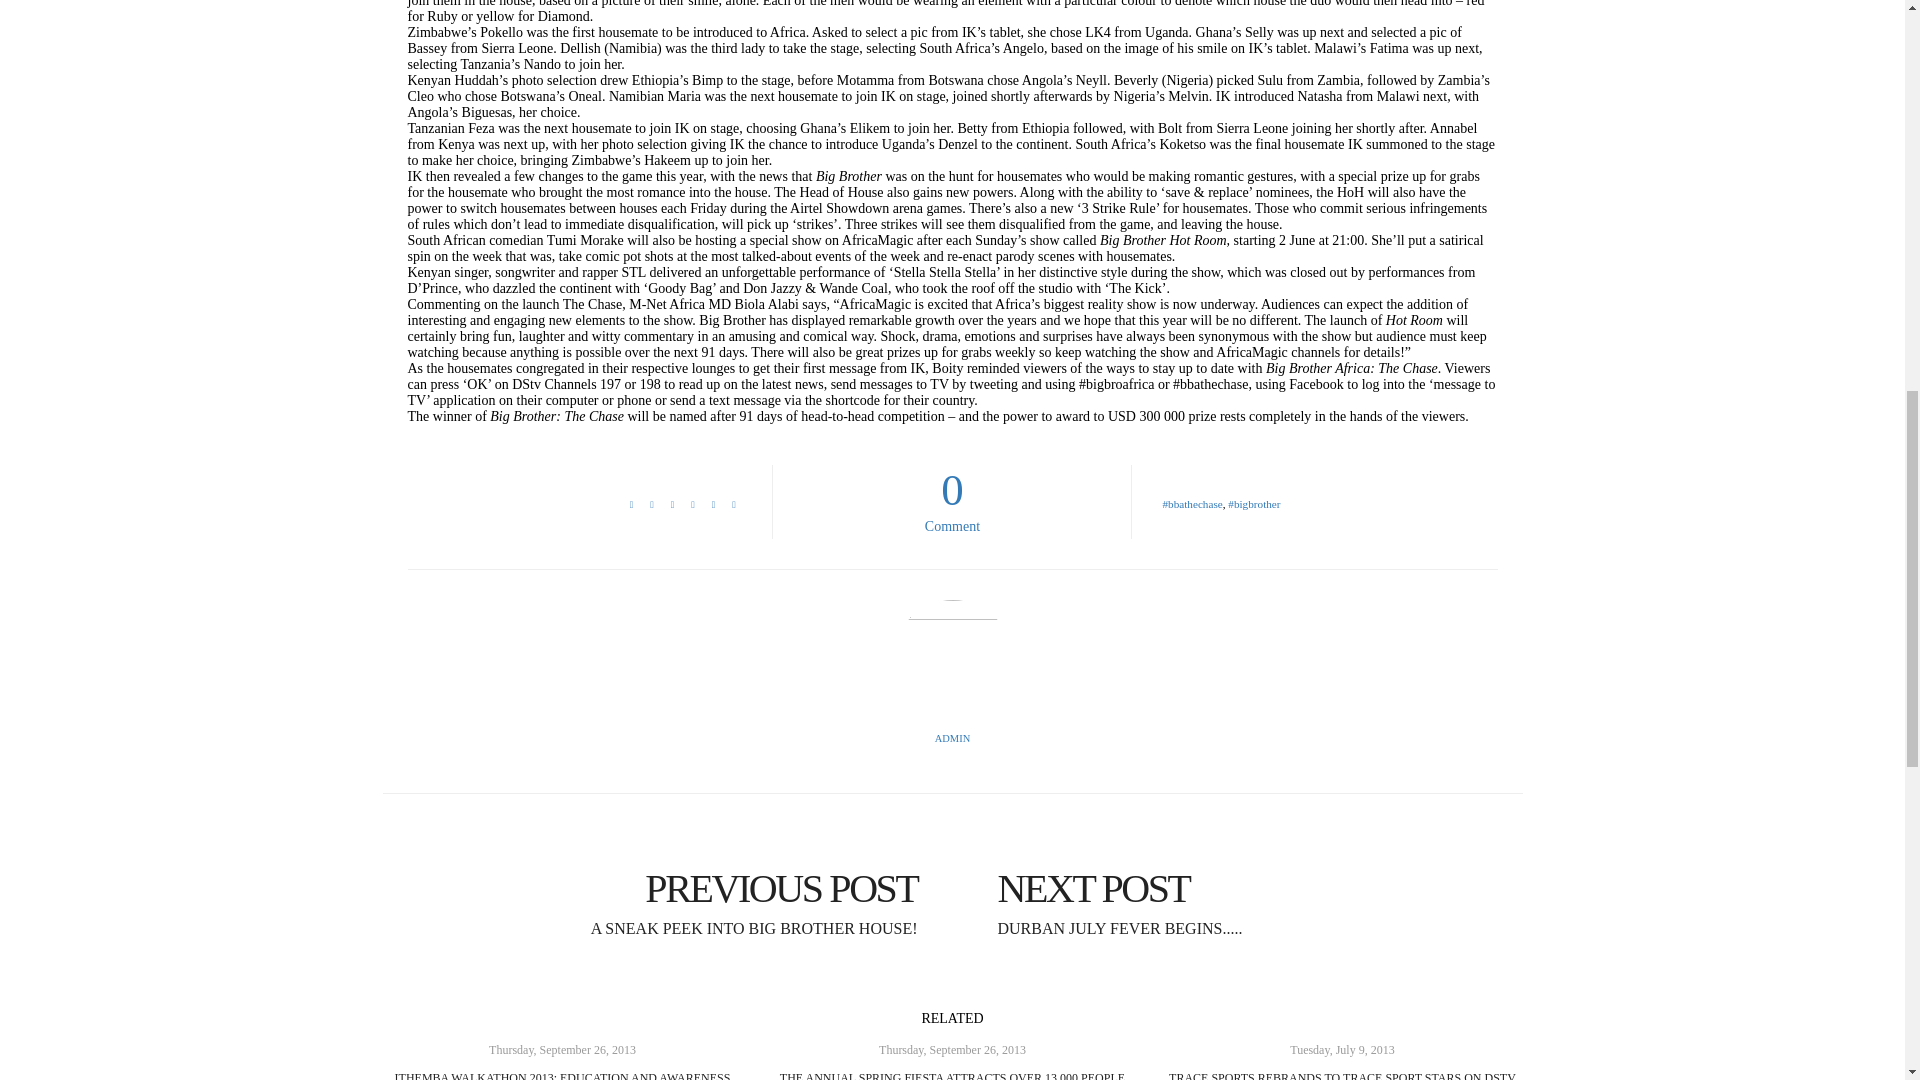 The height and width of the screenshot is (1080, 1920). I want to click on DURBAN JULY FEVER BEGINS....., so click(953, 738).